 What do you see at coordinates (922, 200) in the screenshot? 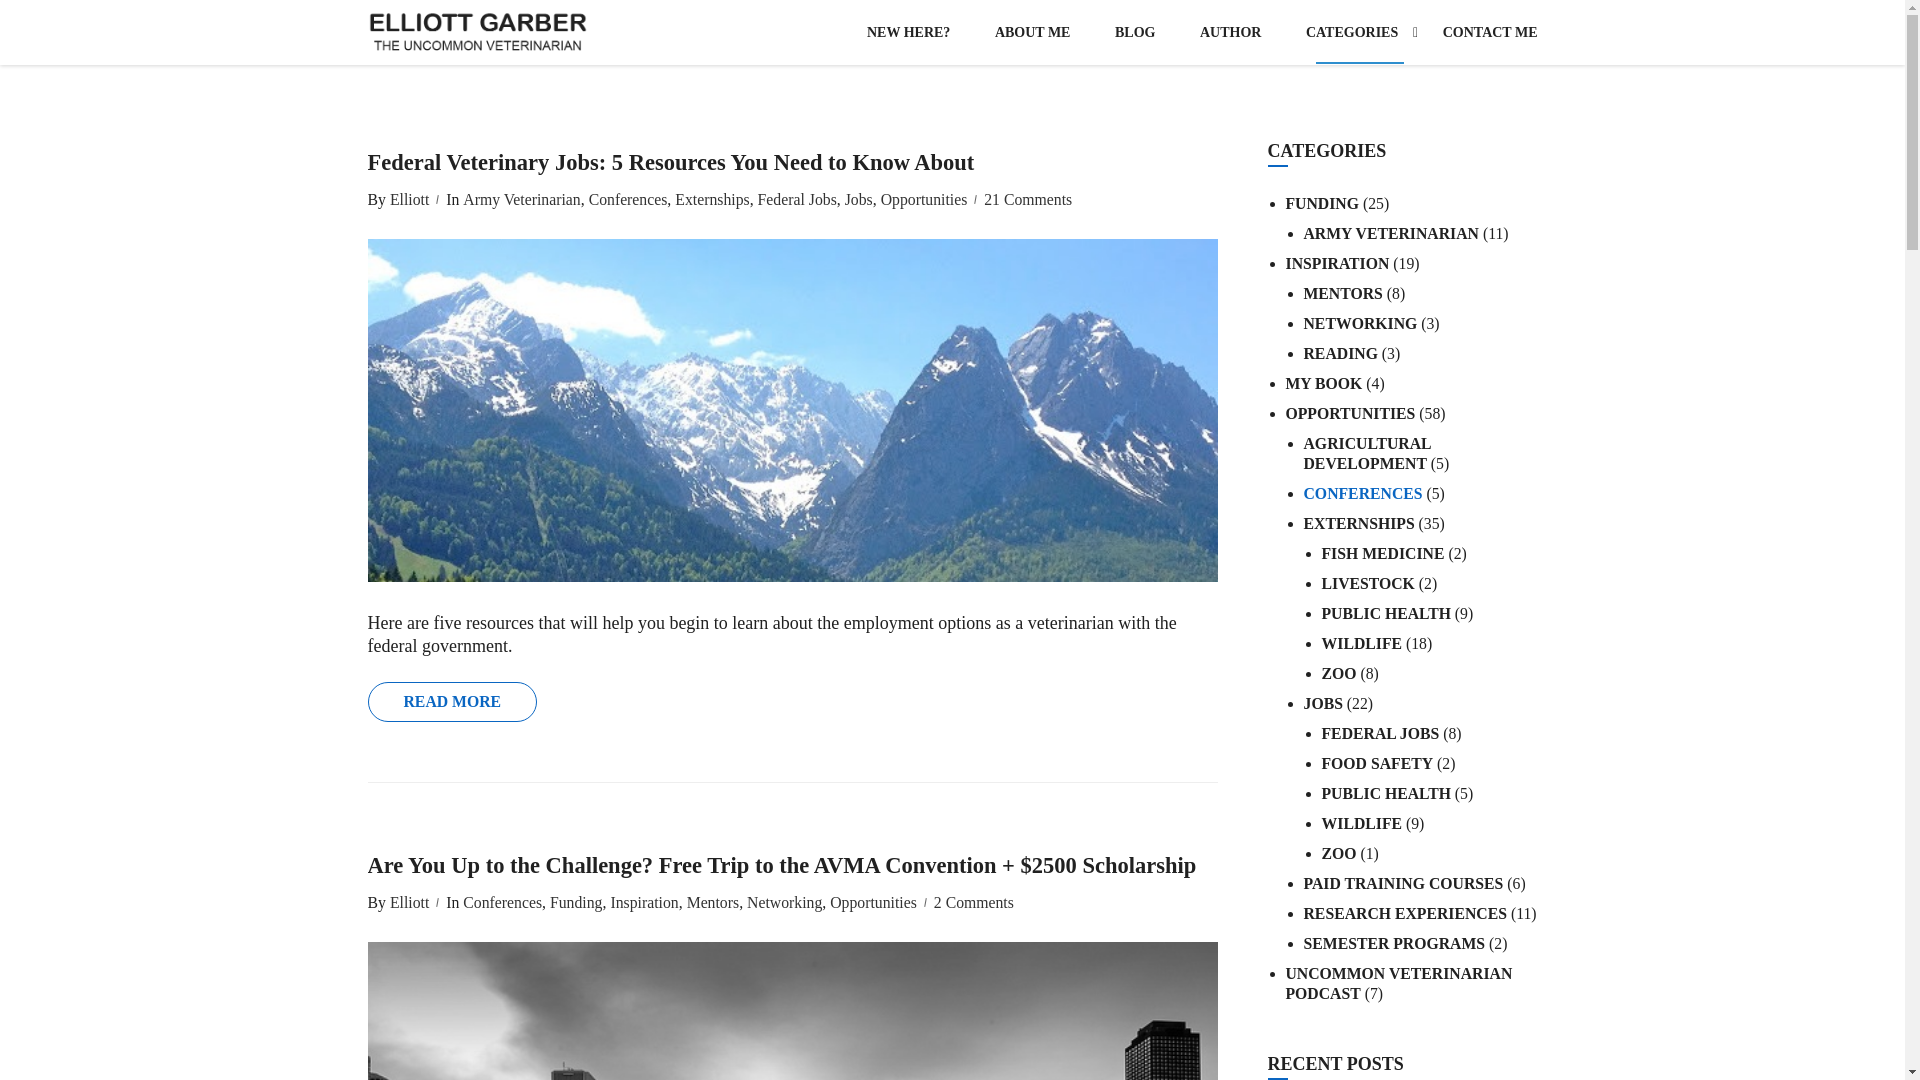
I see `Opportunities` at bounding box center [922, 200].